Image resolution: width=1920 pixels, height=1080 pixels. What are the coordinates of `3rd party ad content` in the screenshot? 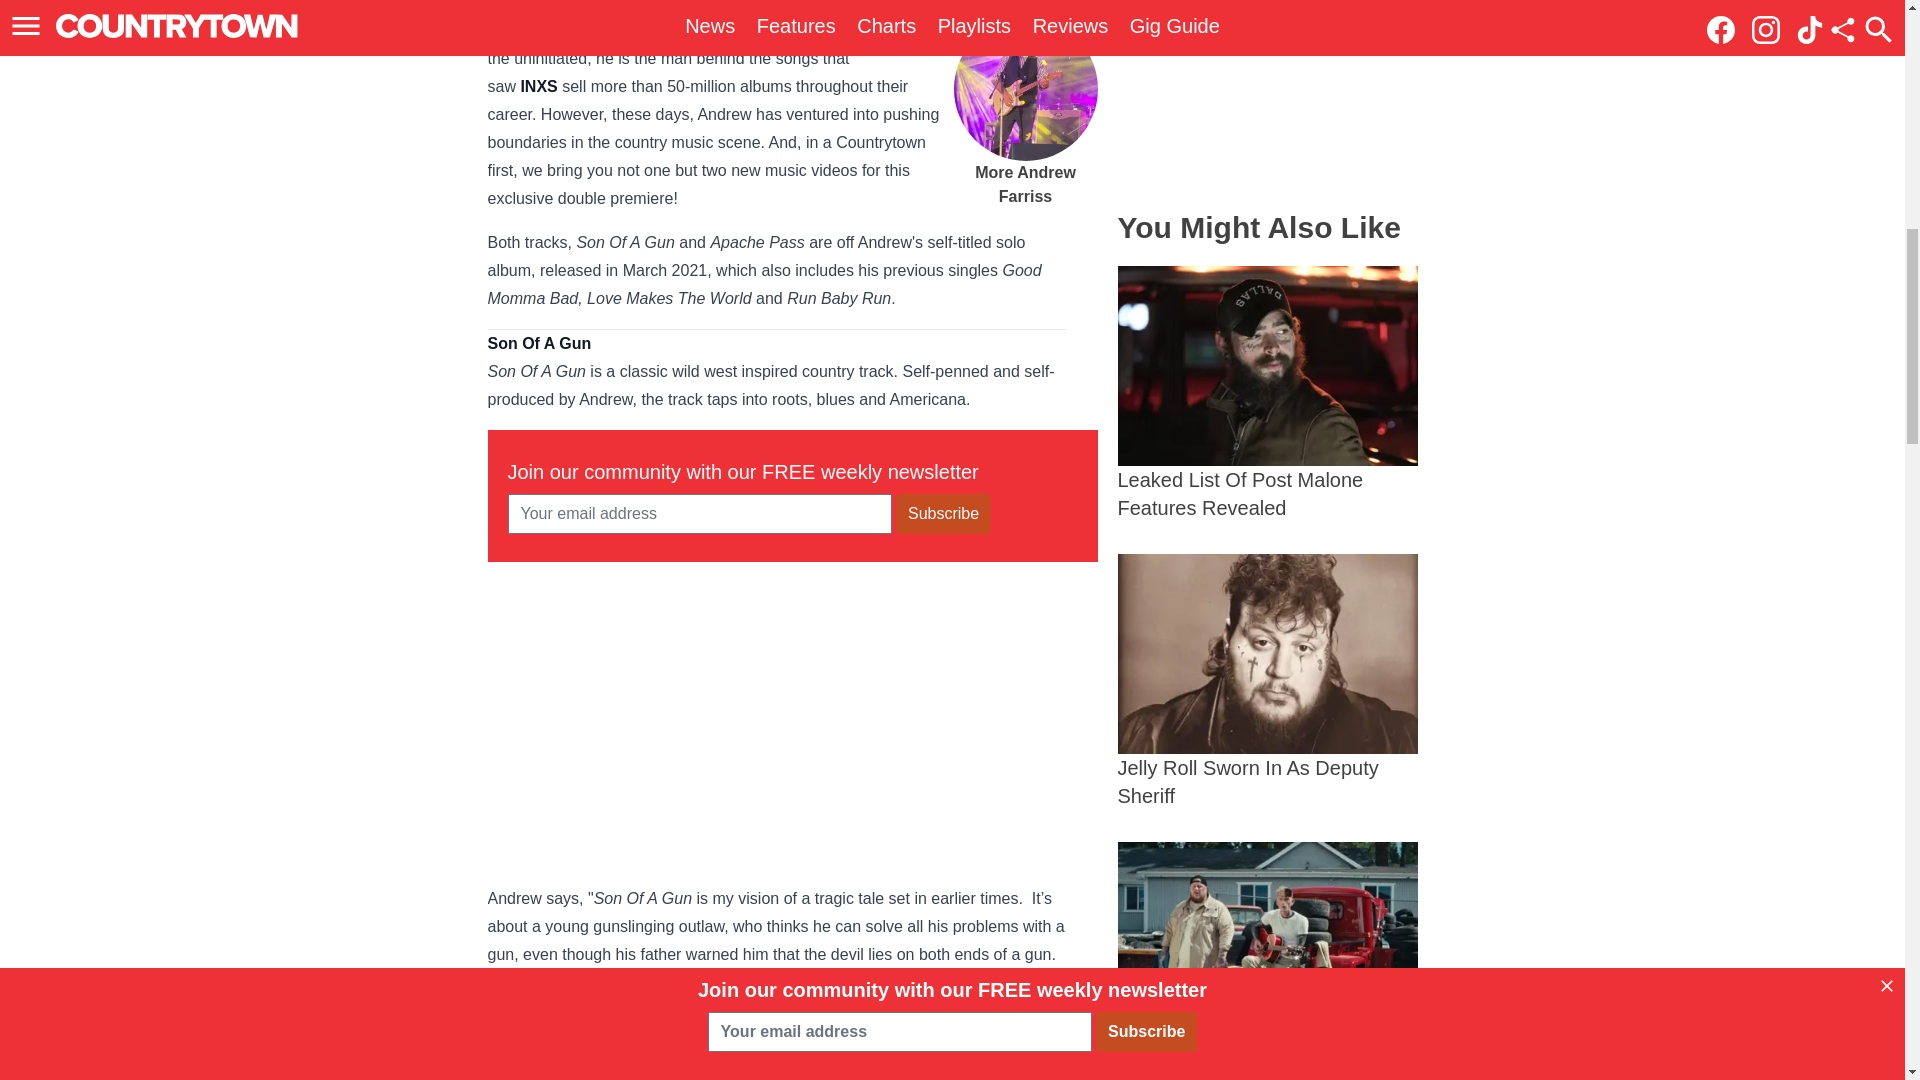 It's located at (1268, 95).